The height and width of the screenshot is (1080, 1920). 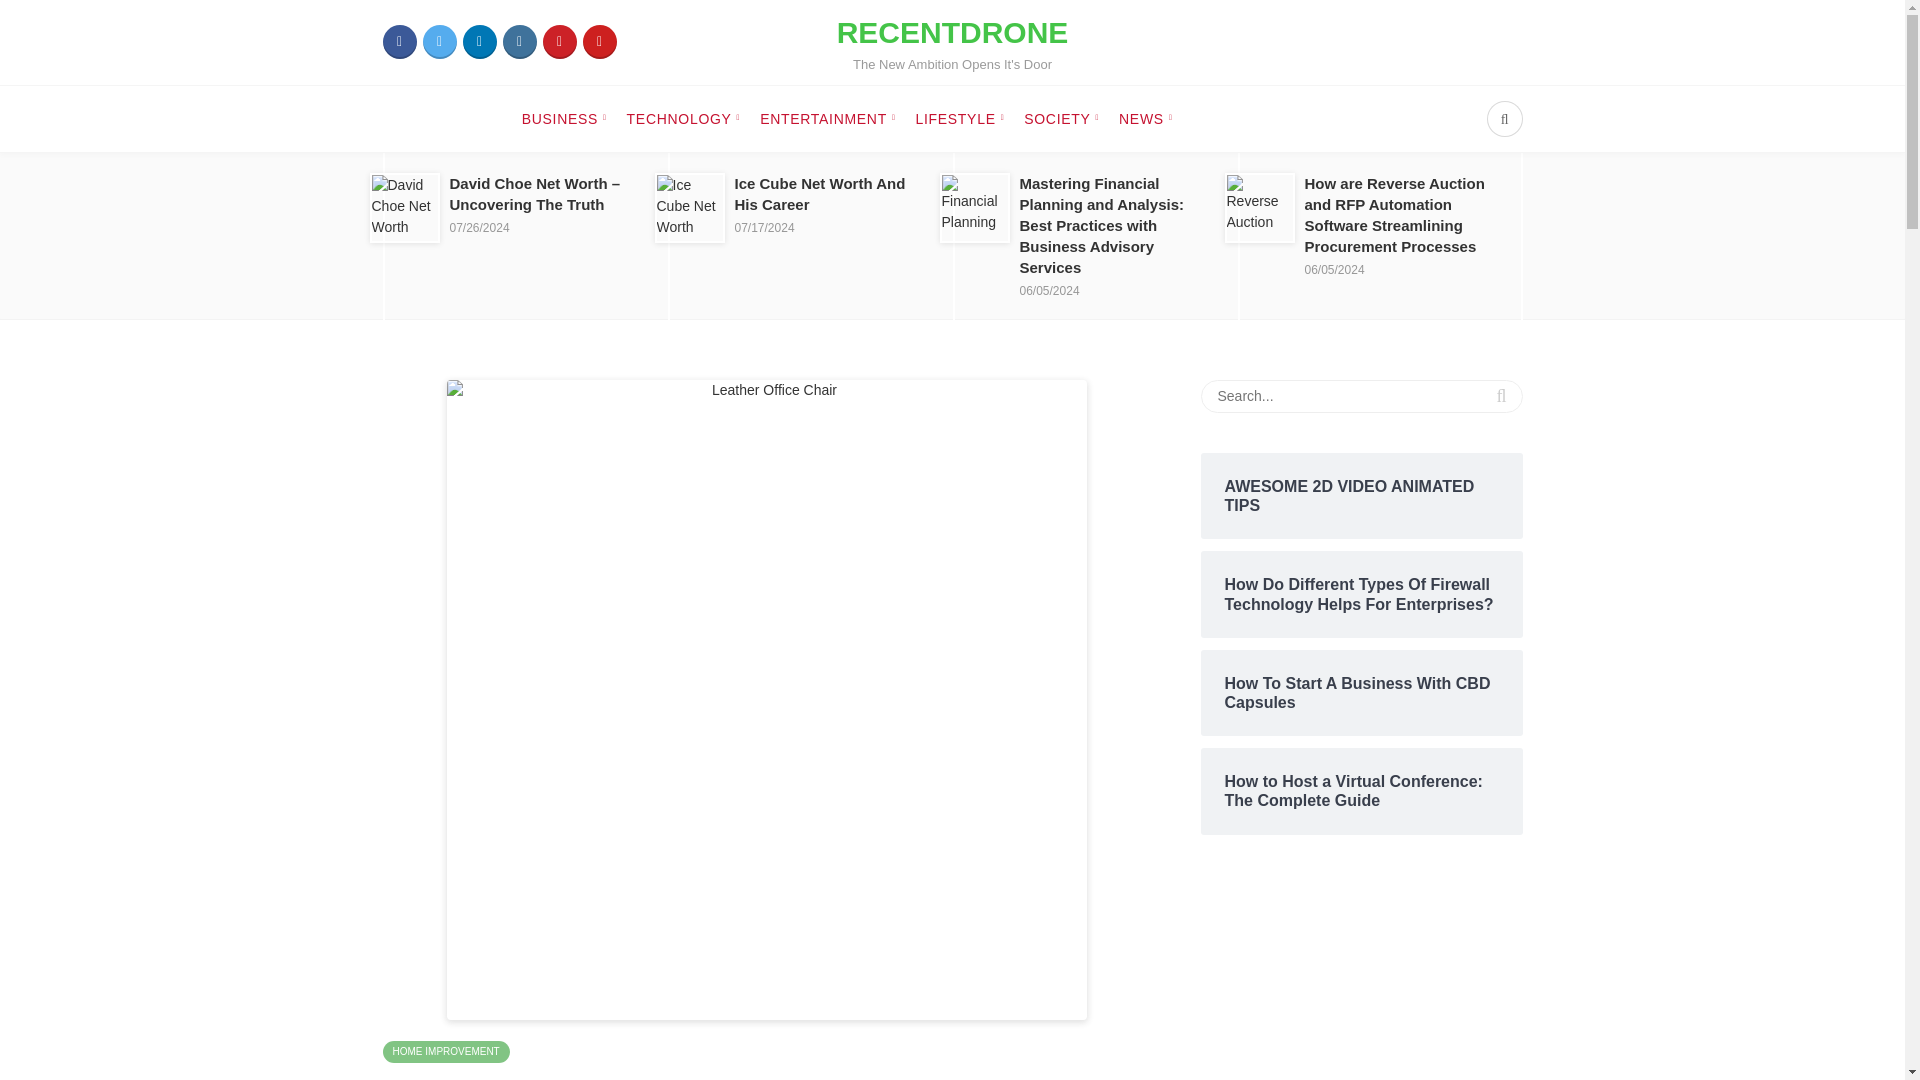 I want to click on Facebook, so click(x=445, y=1050).